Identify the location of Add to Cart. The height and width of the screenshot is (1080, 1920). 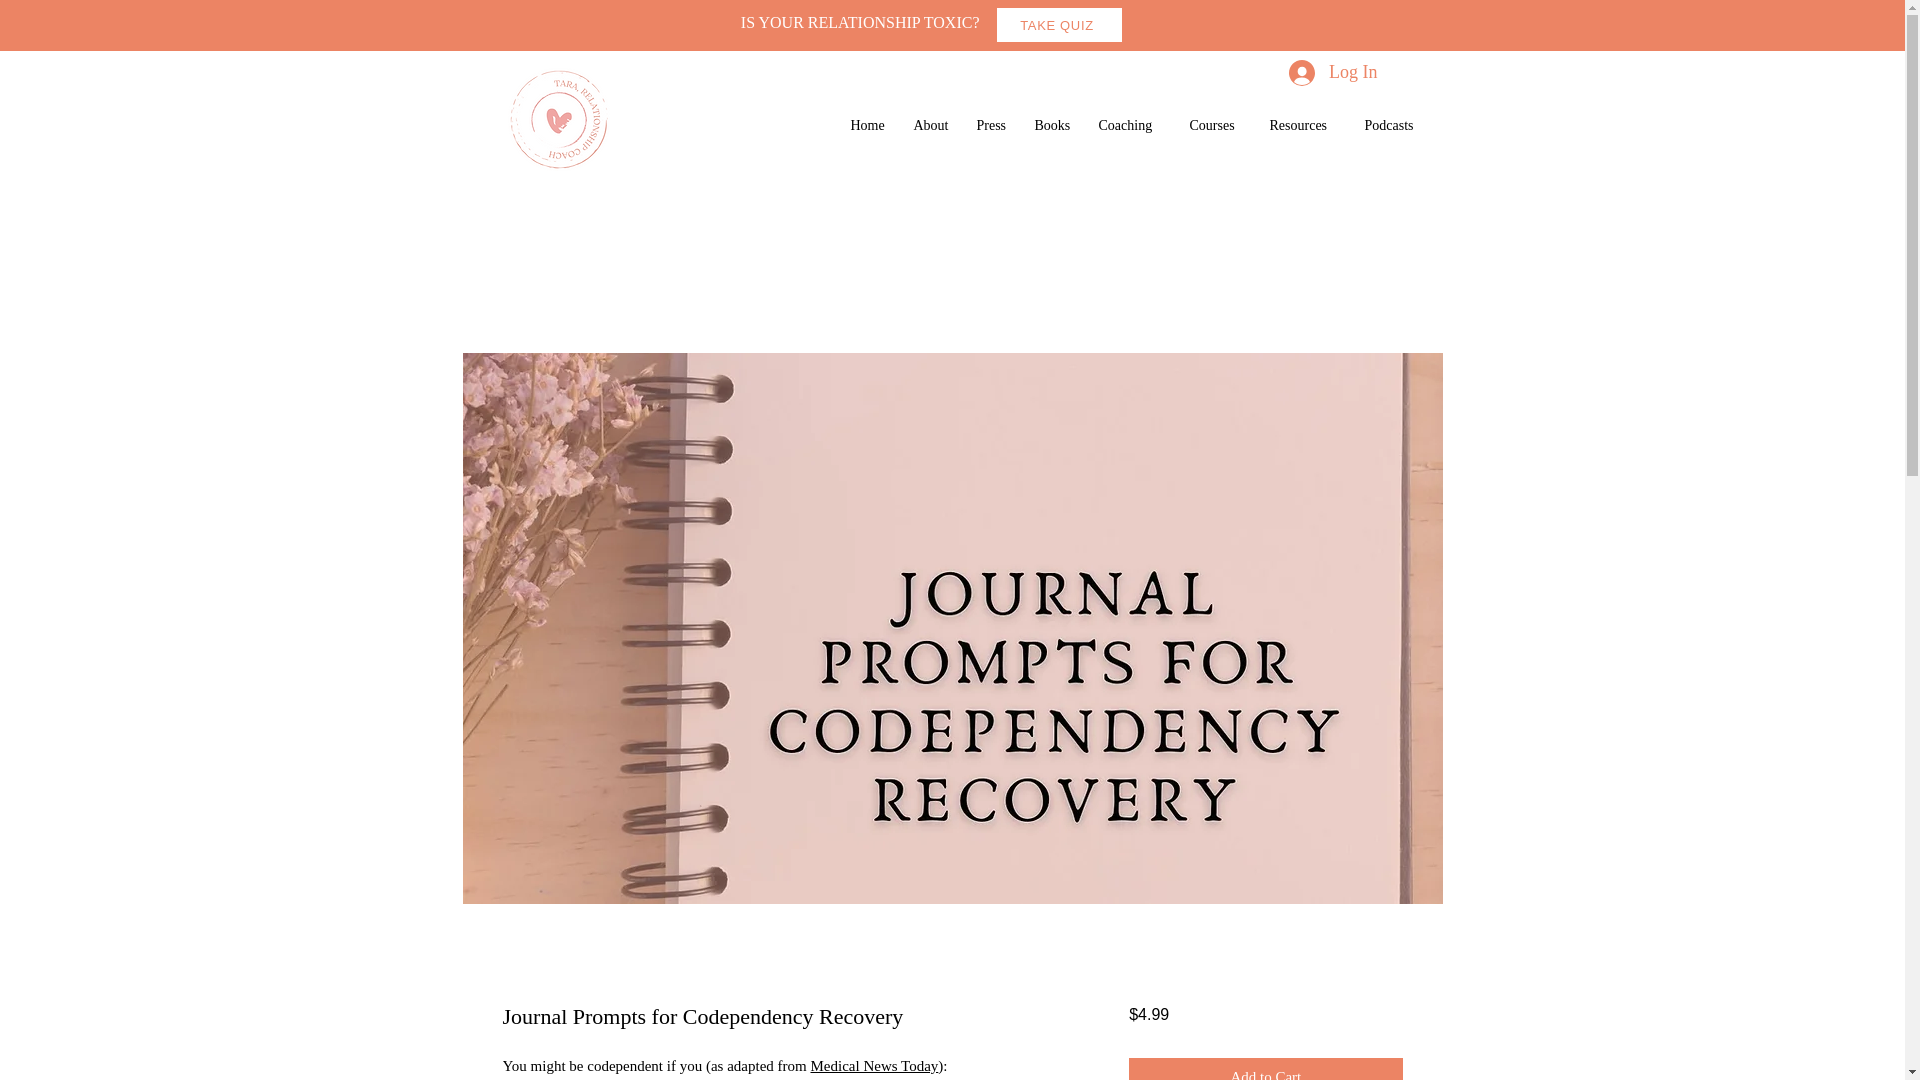
(1264, 1069).